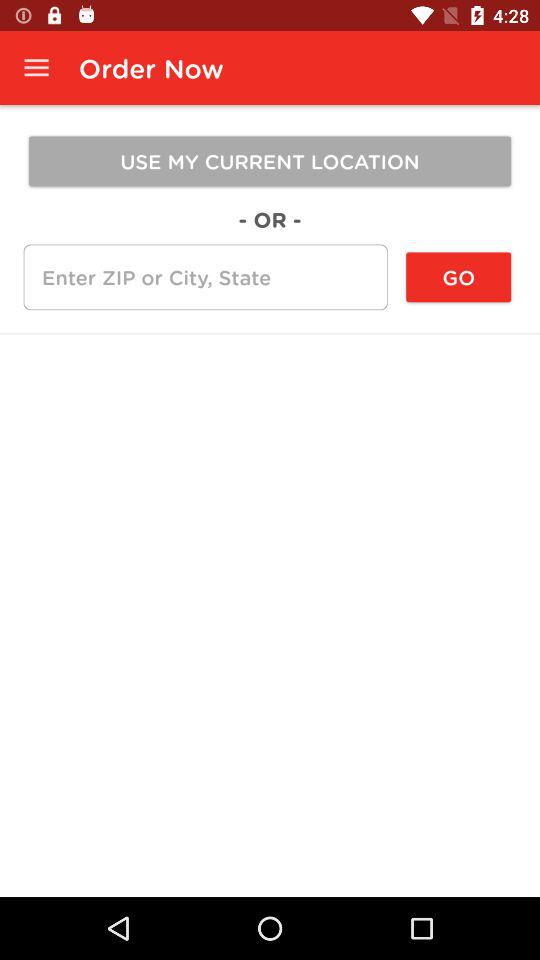 The height and width of the screenshot is (960, 540). I want to click on scroll to the use my current icon, so click(270, 161).